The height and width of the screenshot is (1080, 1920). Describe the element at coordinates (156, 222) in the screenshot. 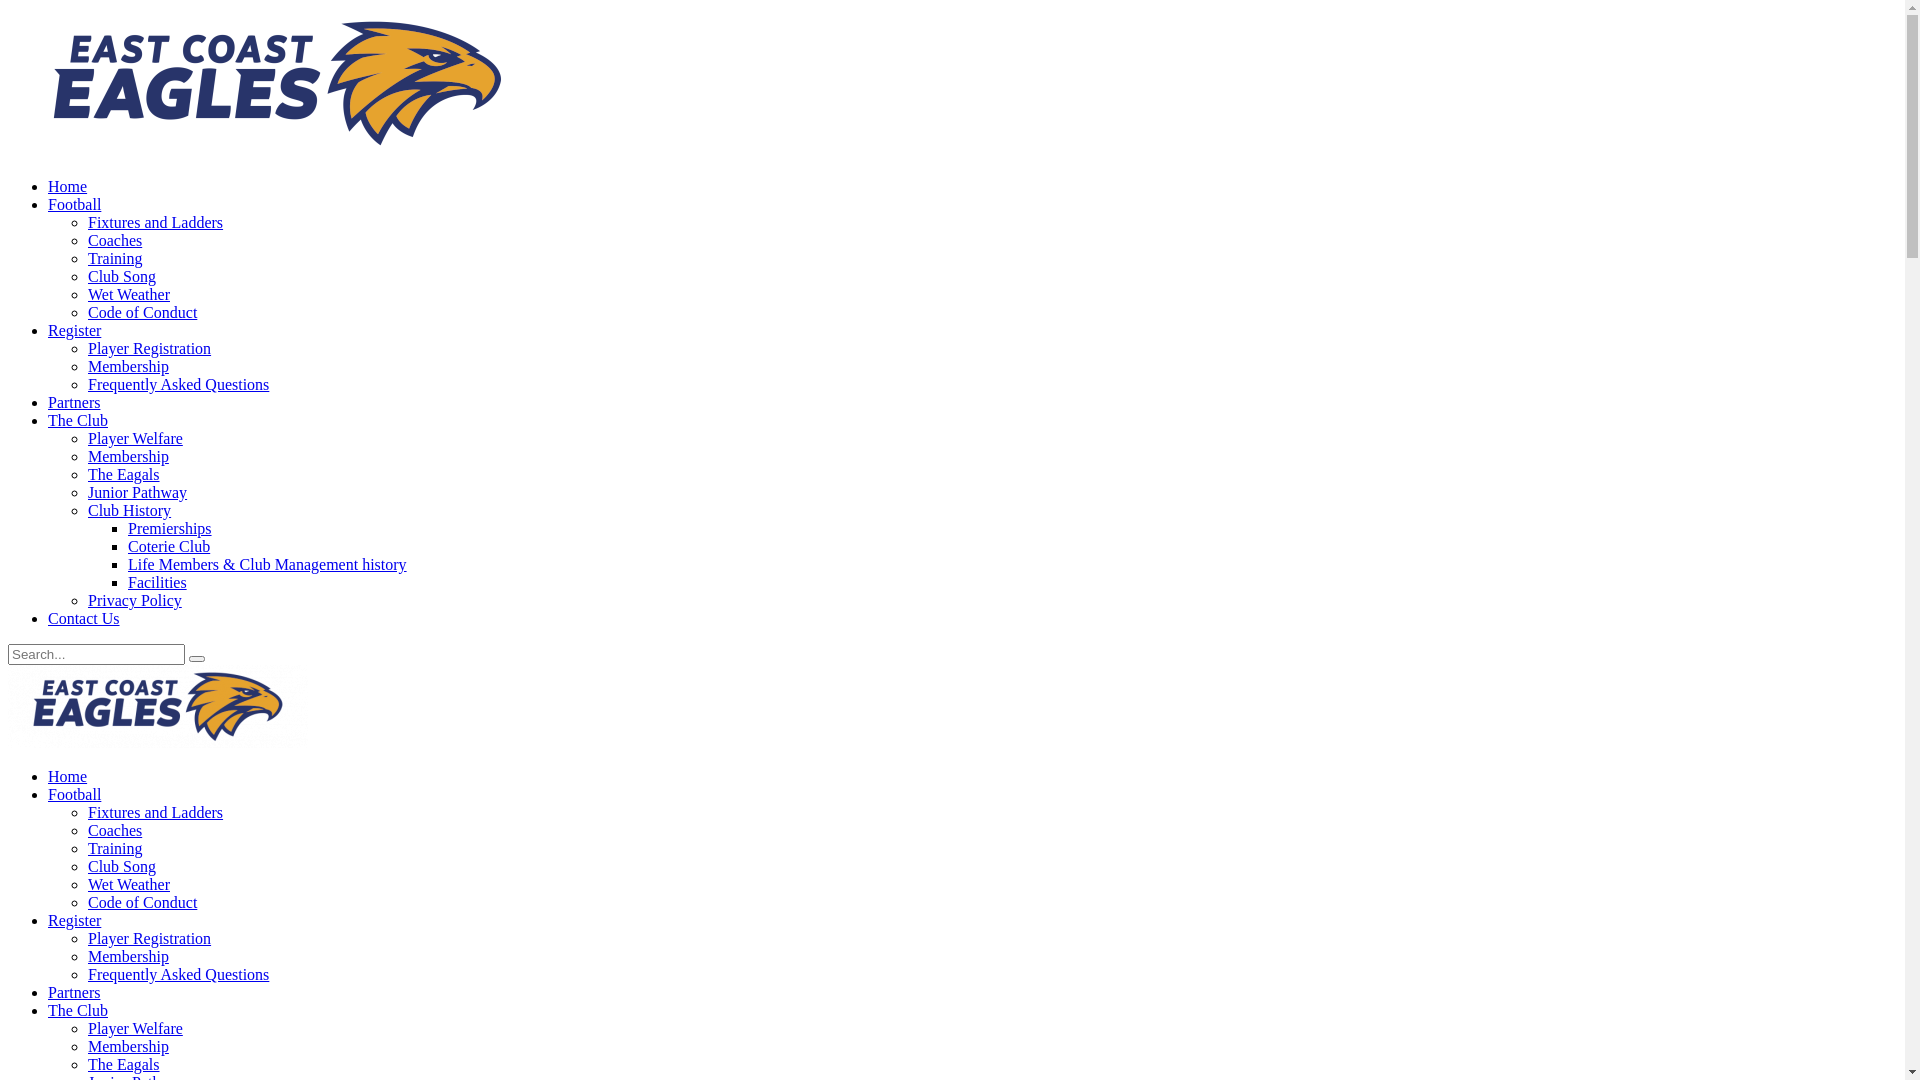

I see `Fixtures and Ladders` at that location.